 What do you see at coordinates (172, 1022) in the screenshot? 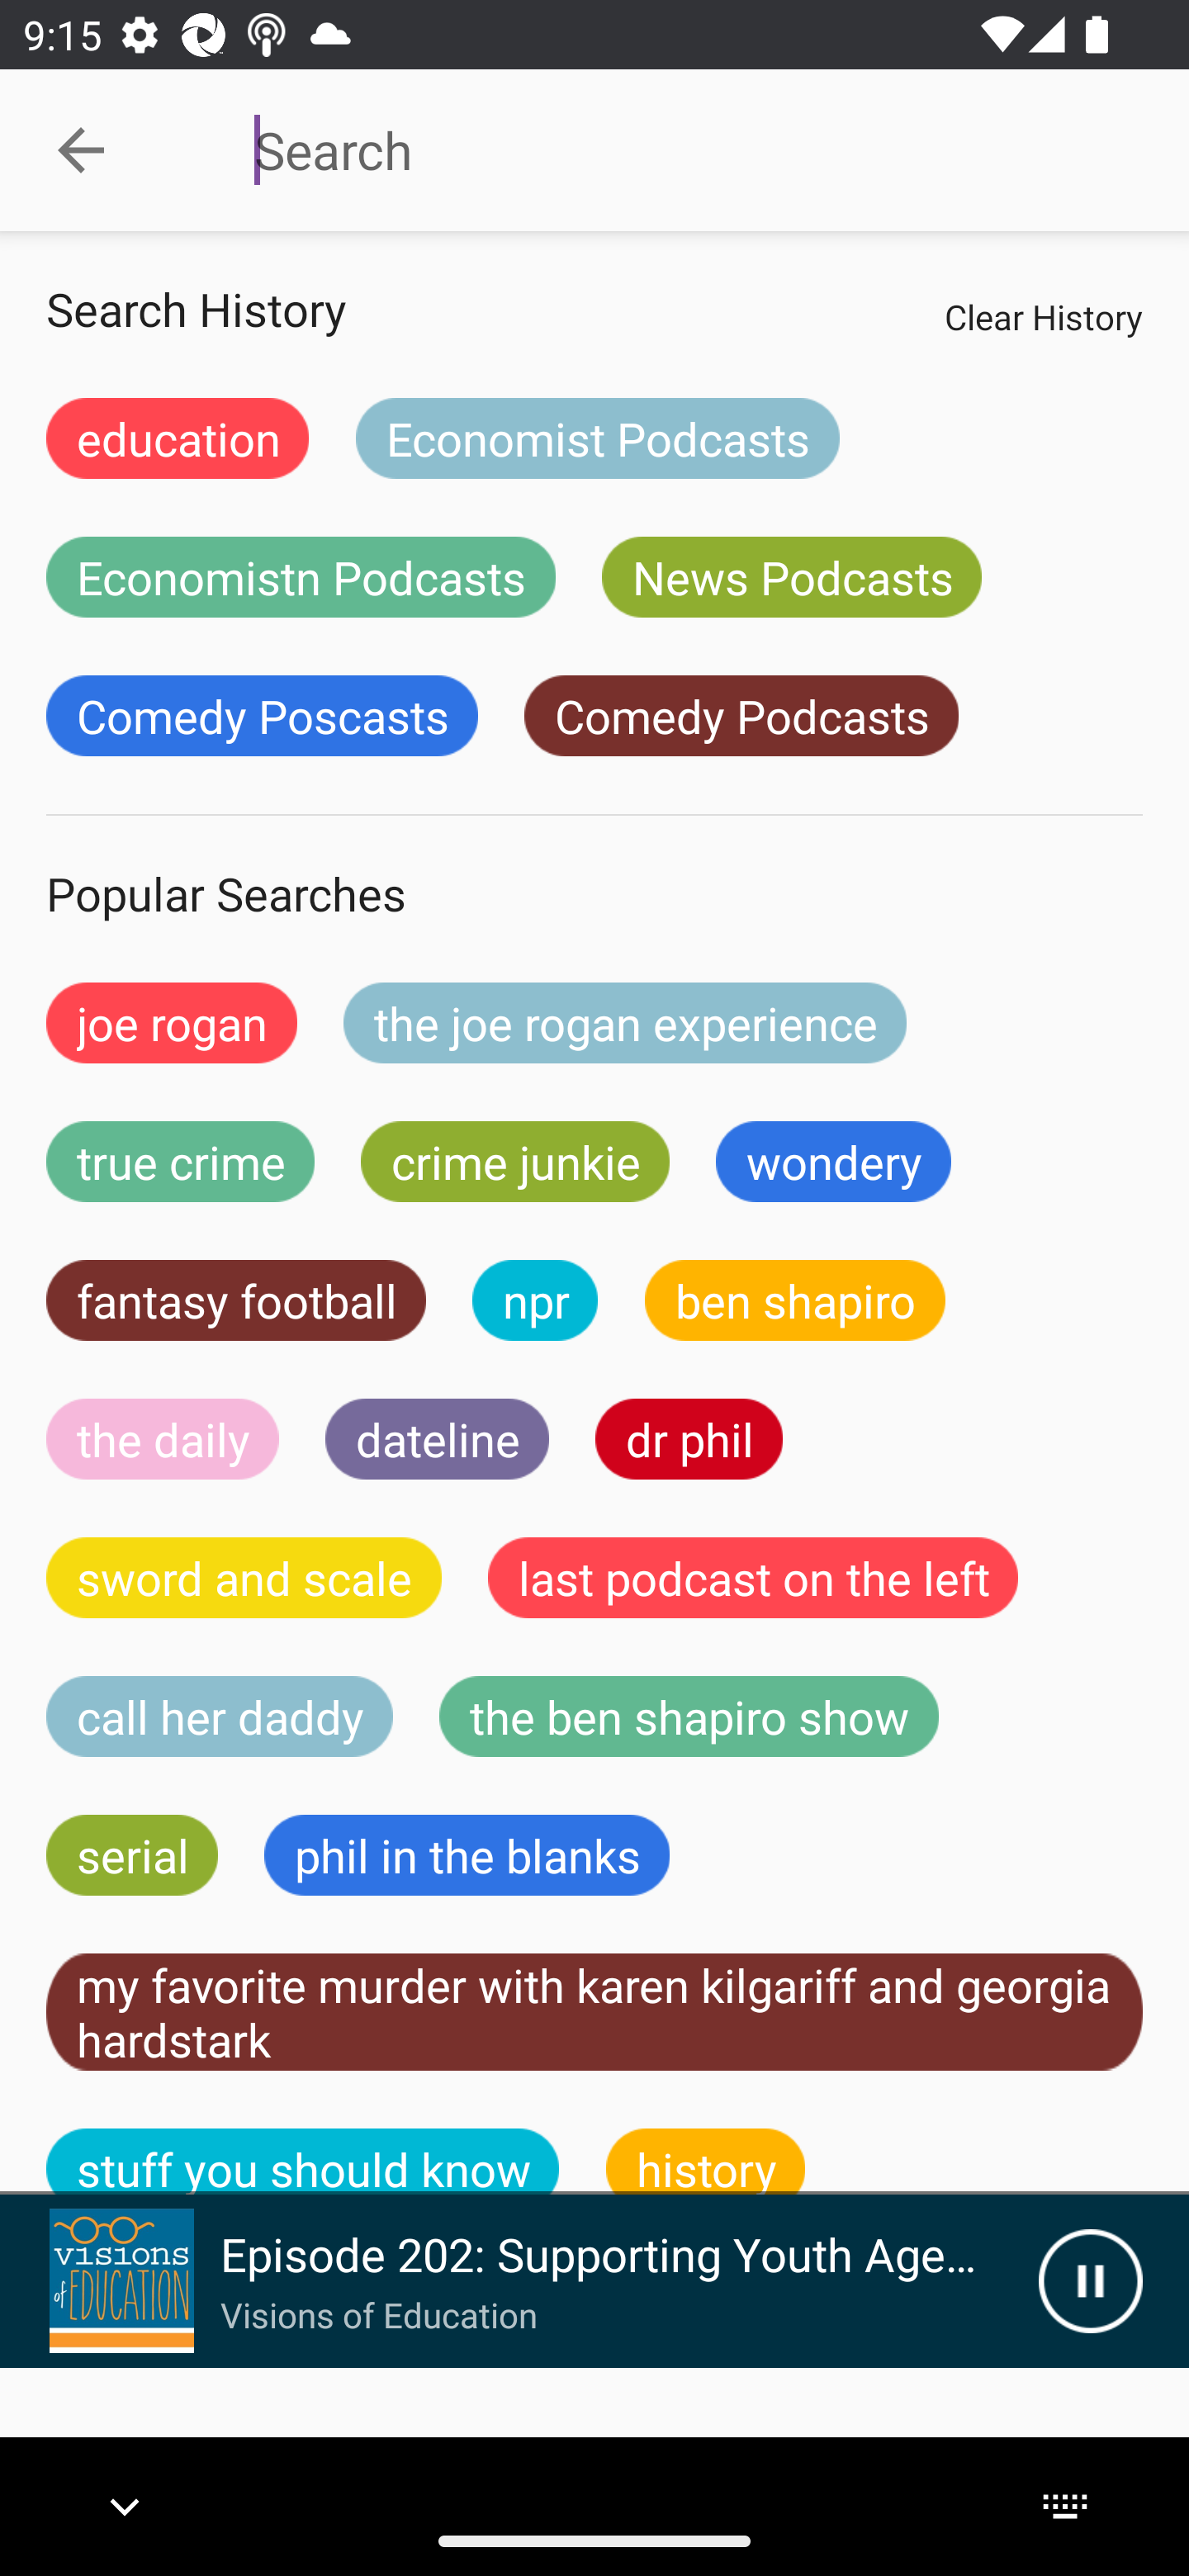
I see `joe rogan` at bounding box center [172, 1022].